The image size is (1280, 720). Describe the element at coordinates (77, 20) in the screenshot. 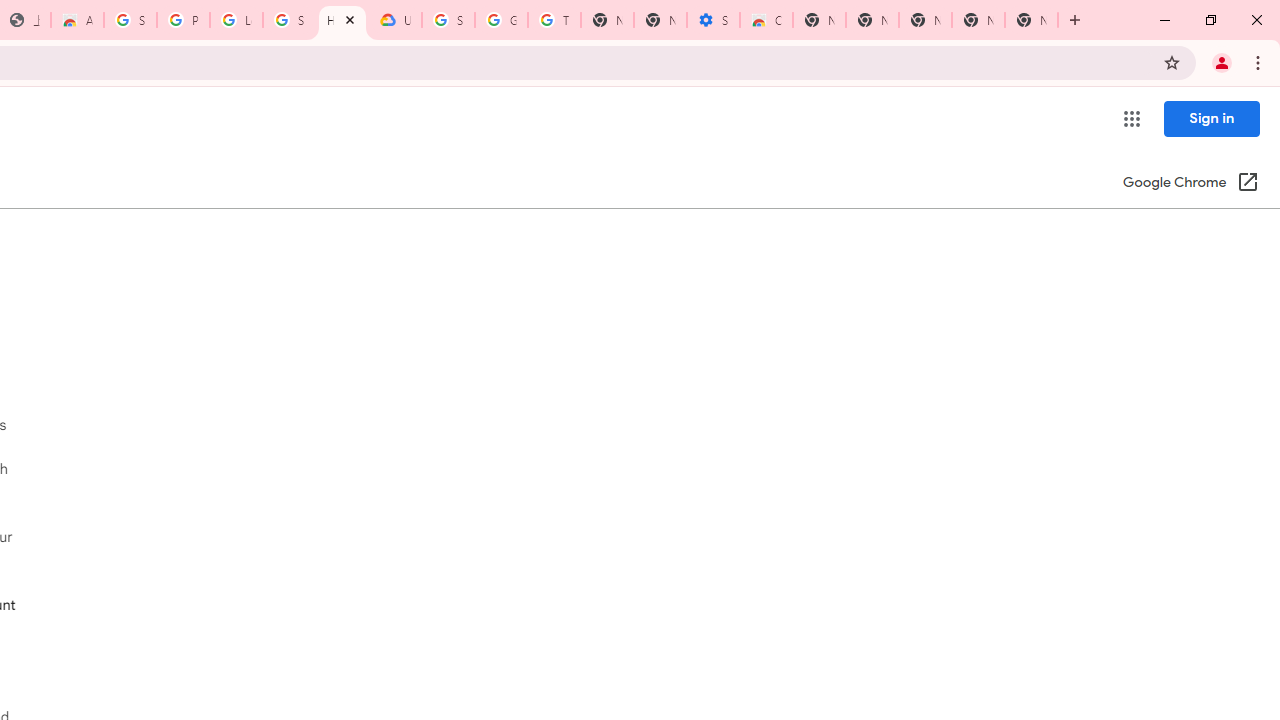

I see `Awesome Screen Recorder & Screenshot - Chrome Web Store` at that location.